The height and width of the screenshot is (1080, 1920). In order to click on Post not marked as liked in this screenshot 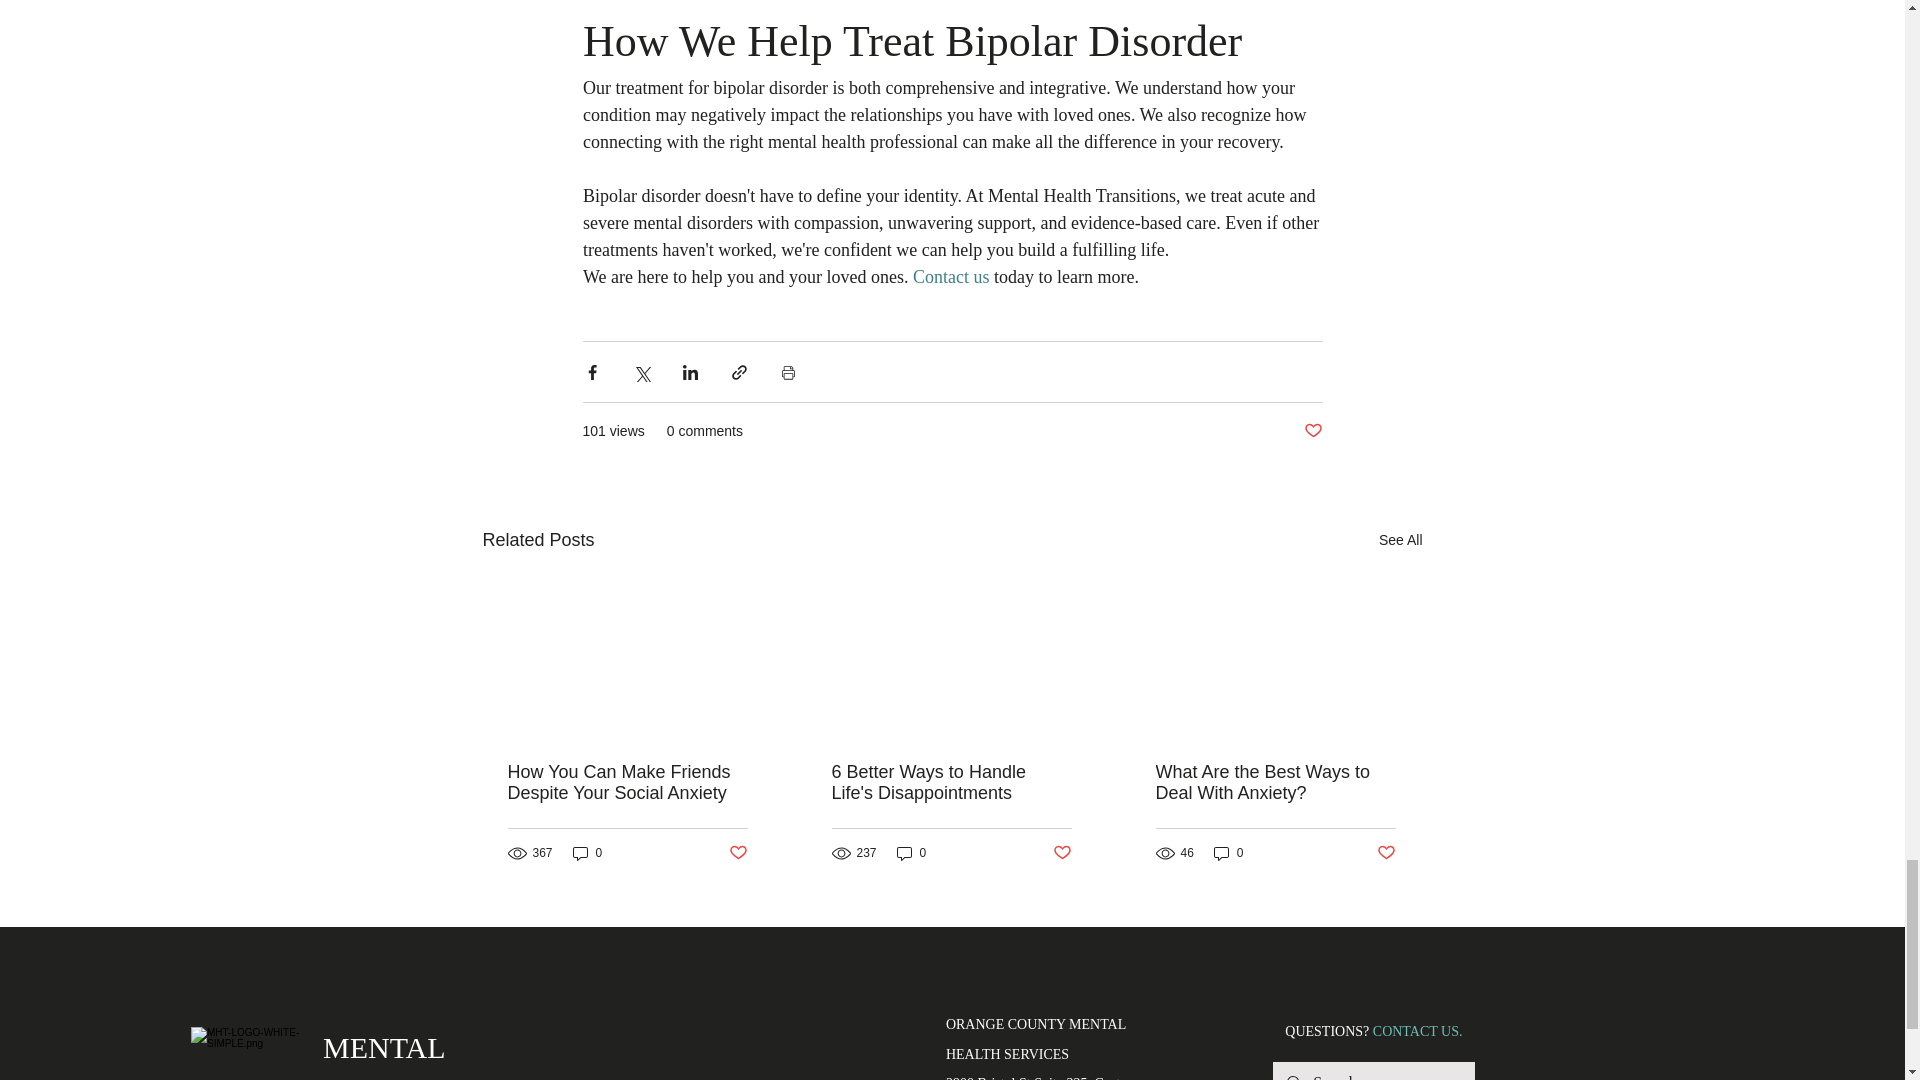, I will do `click(1062, 854)`.